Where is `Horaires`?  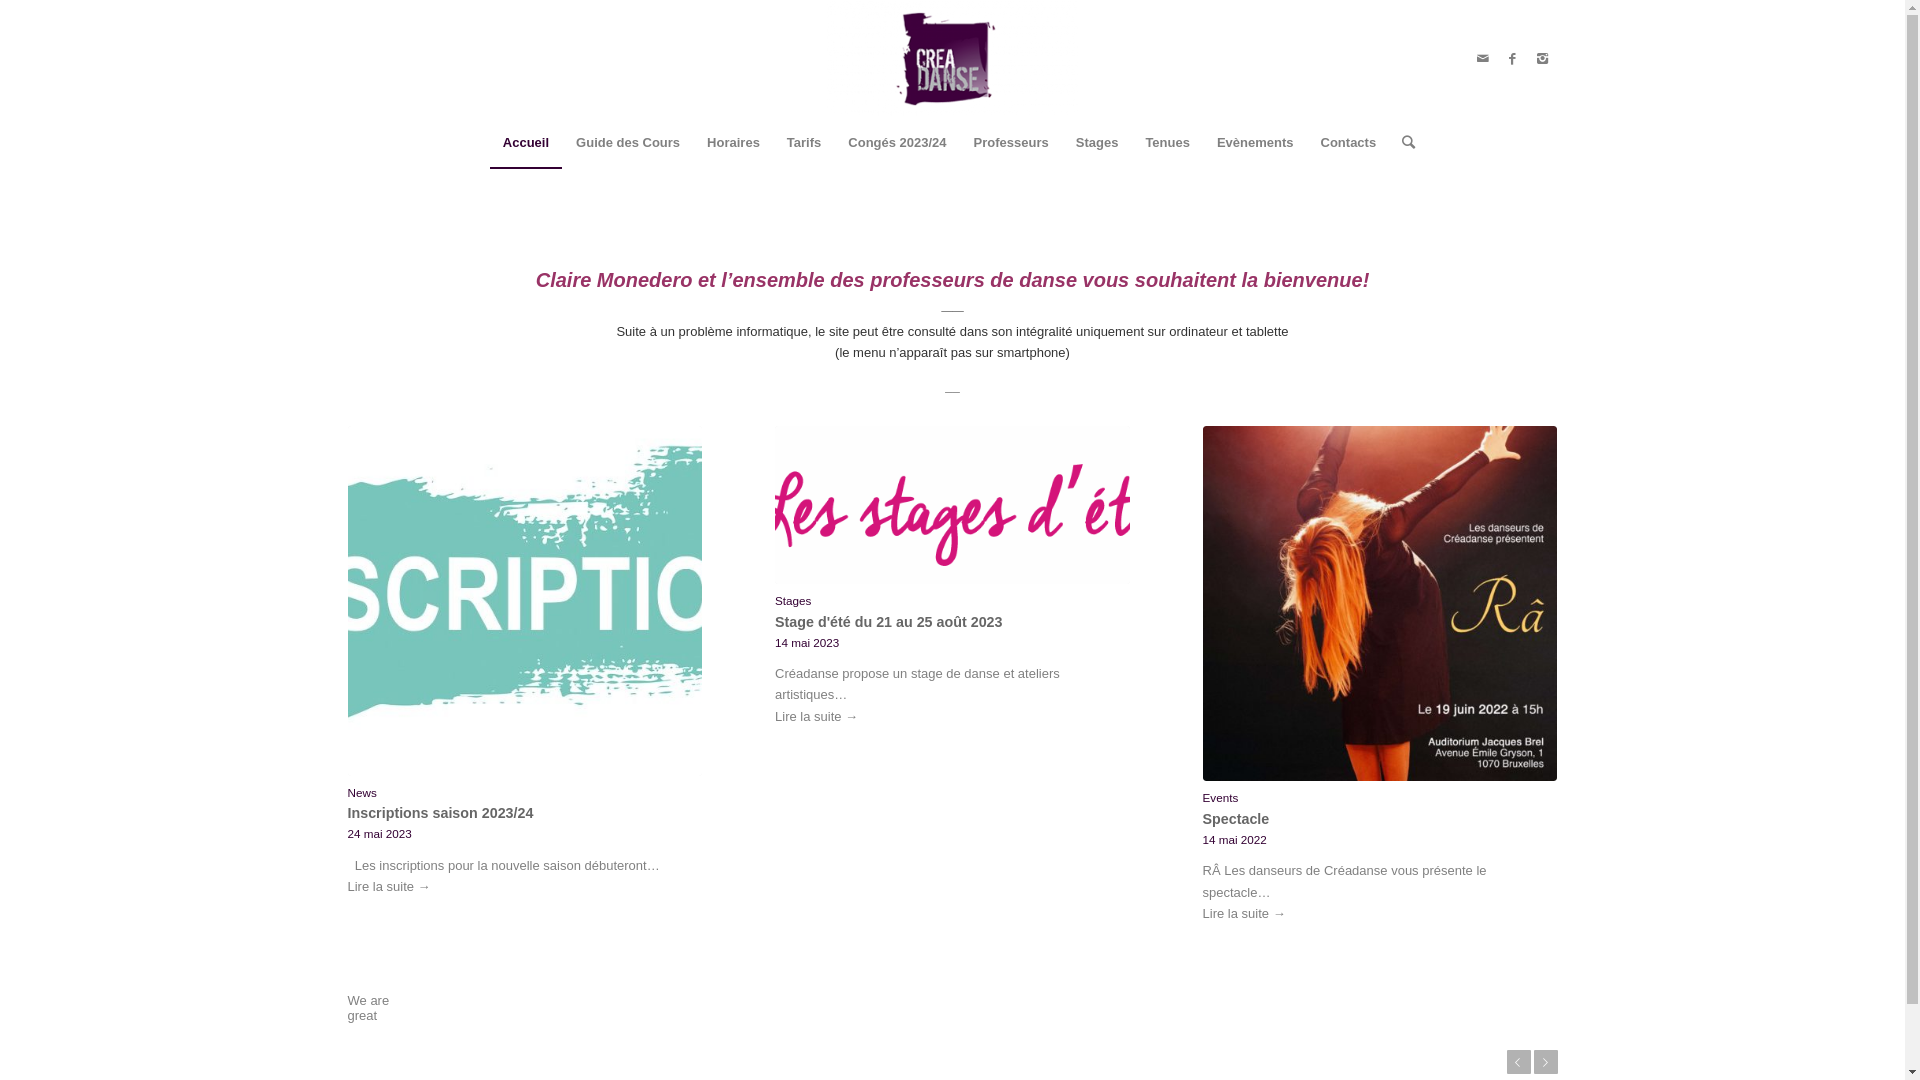
Horaires is located at coordinates (733, 143).